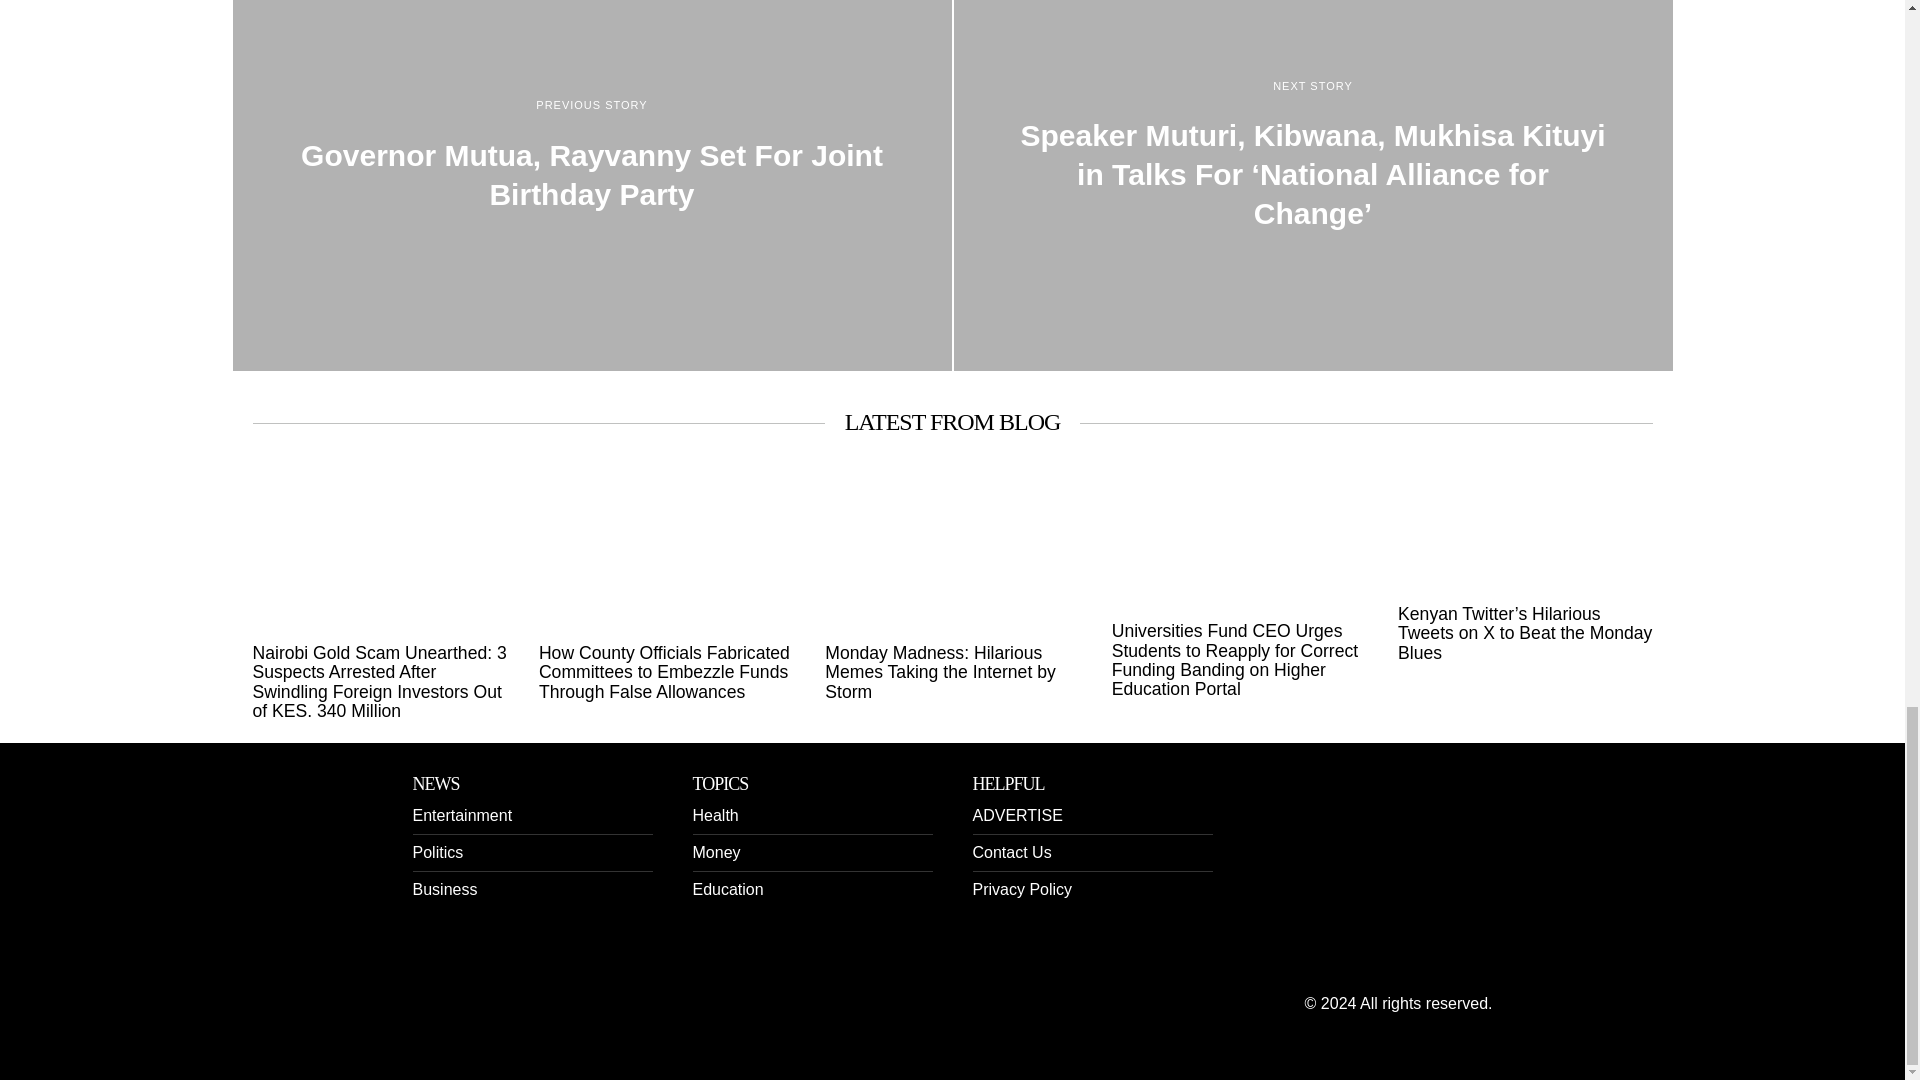  I want to click on Health, so click(714, 815).